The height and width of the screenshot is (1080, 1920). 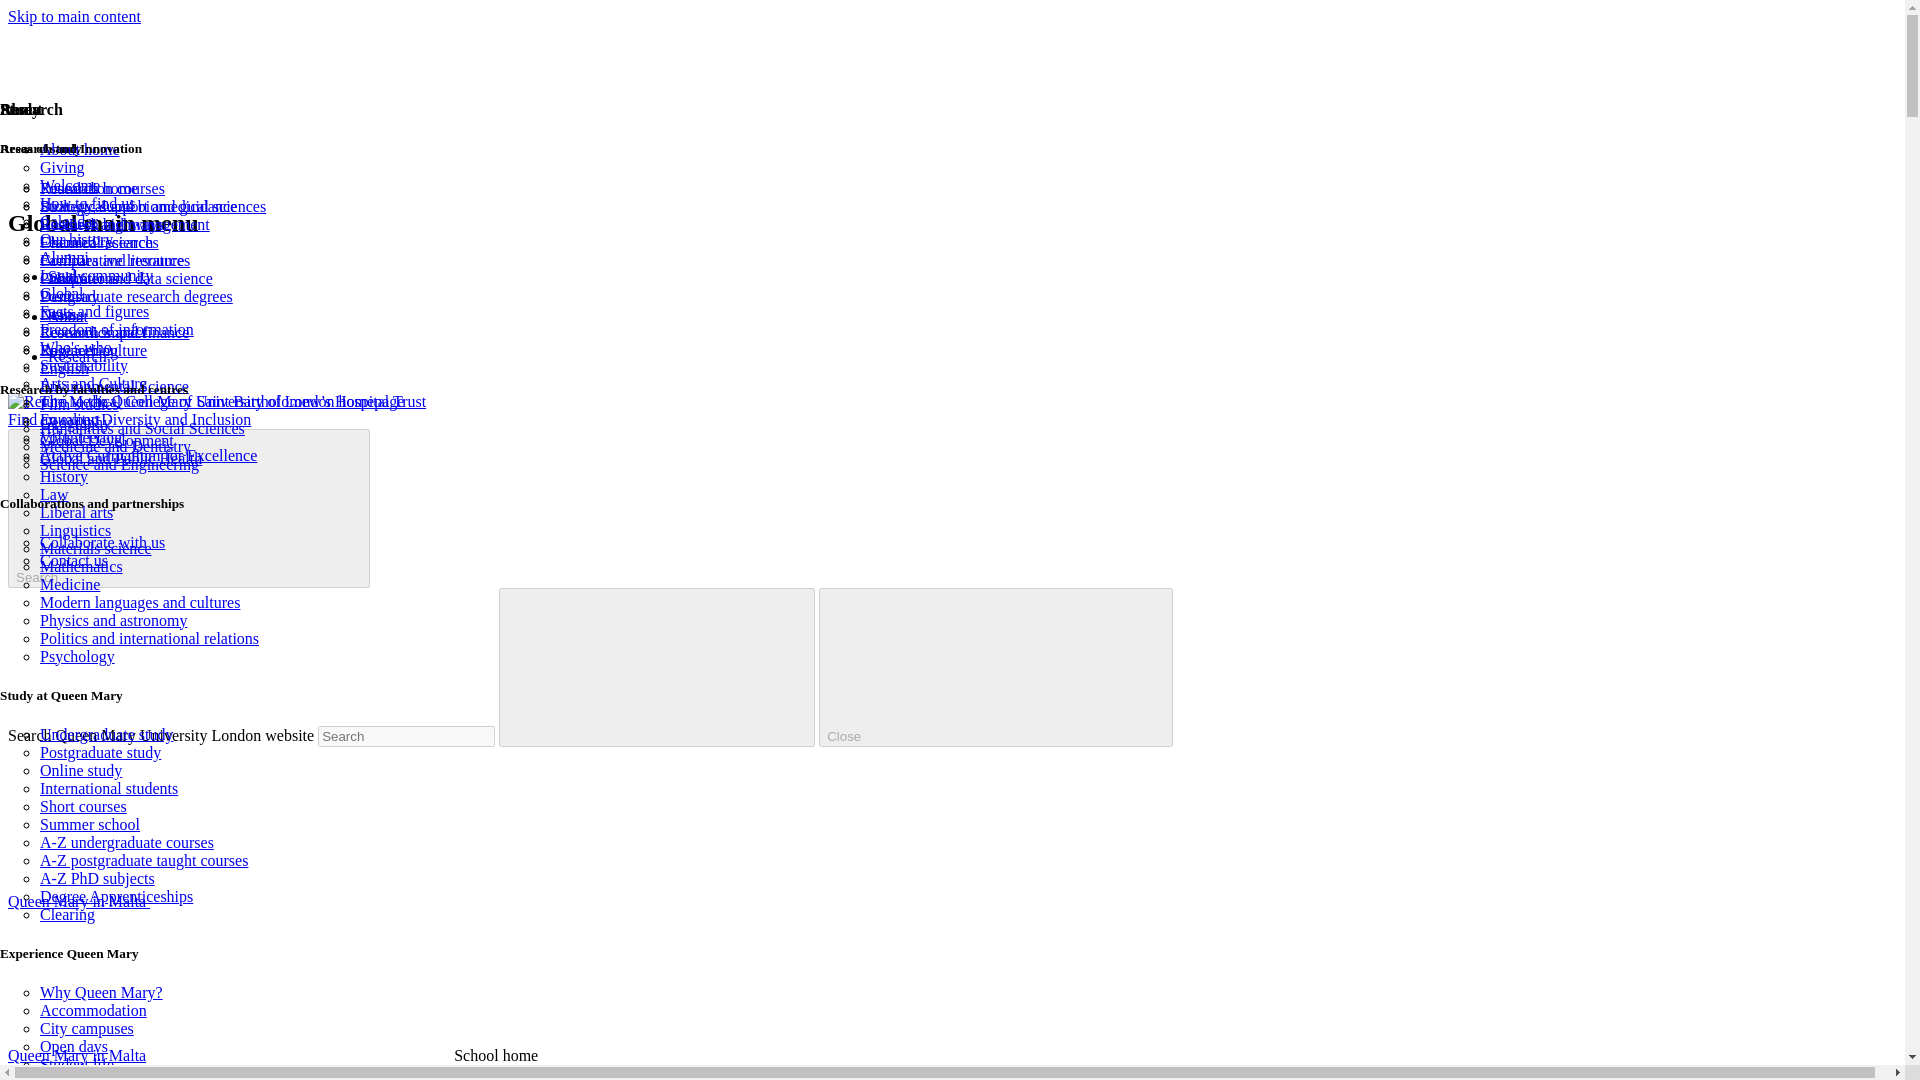 I want to click on Undergraduate study, so click(x=106, y=734).